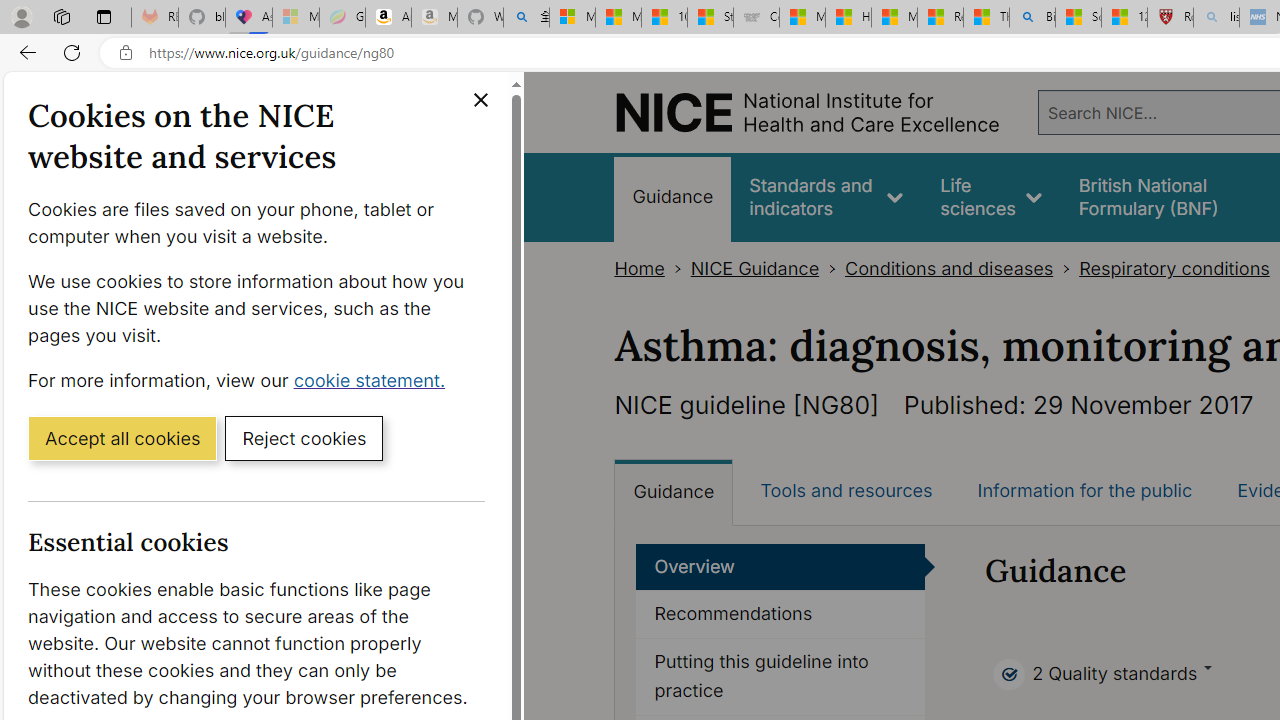 This screenshot has height=720, width=1280. What do you see at coordinates (768, 268) in the screenshot?
I see `NICE Guidance>` at bounding box center [768, 268].